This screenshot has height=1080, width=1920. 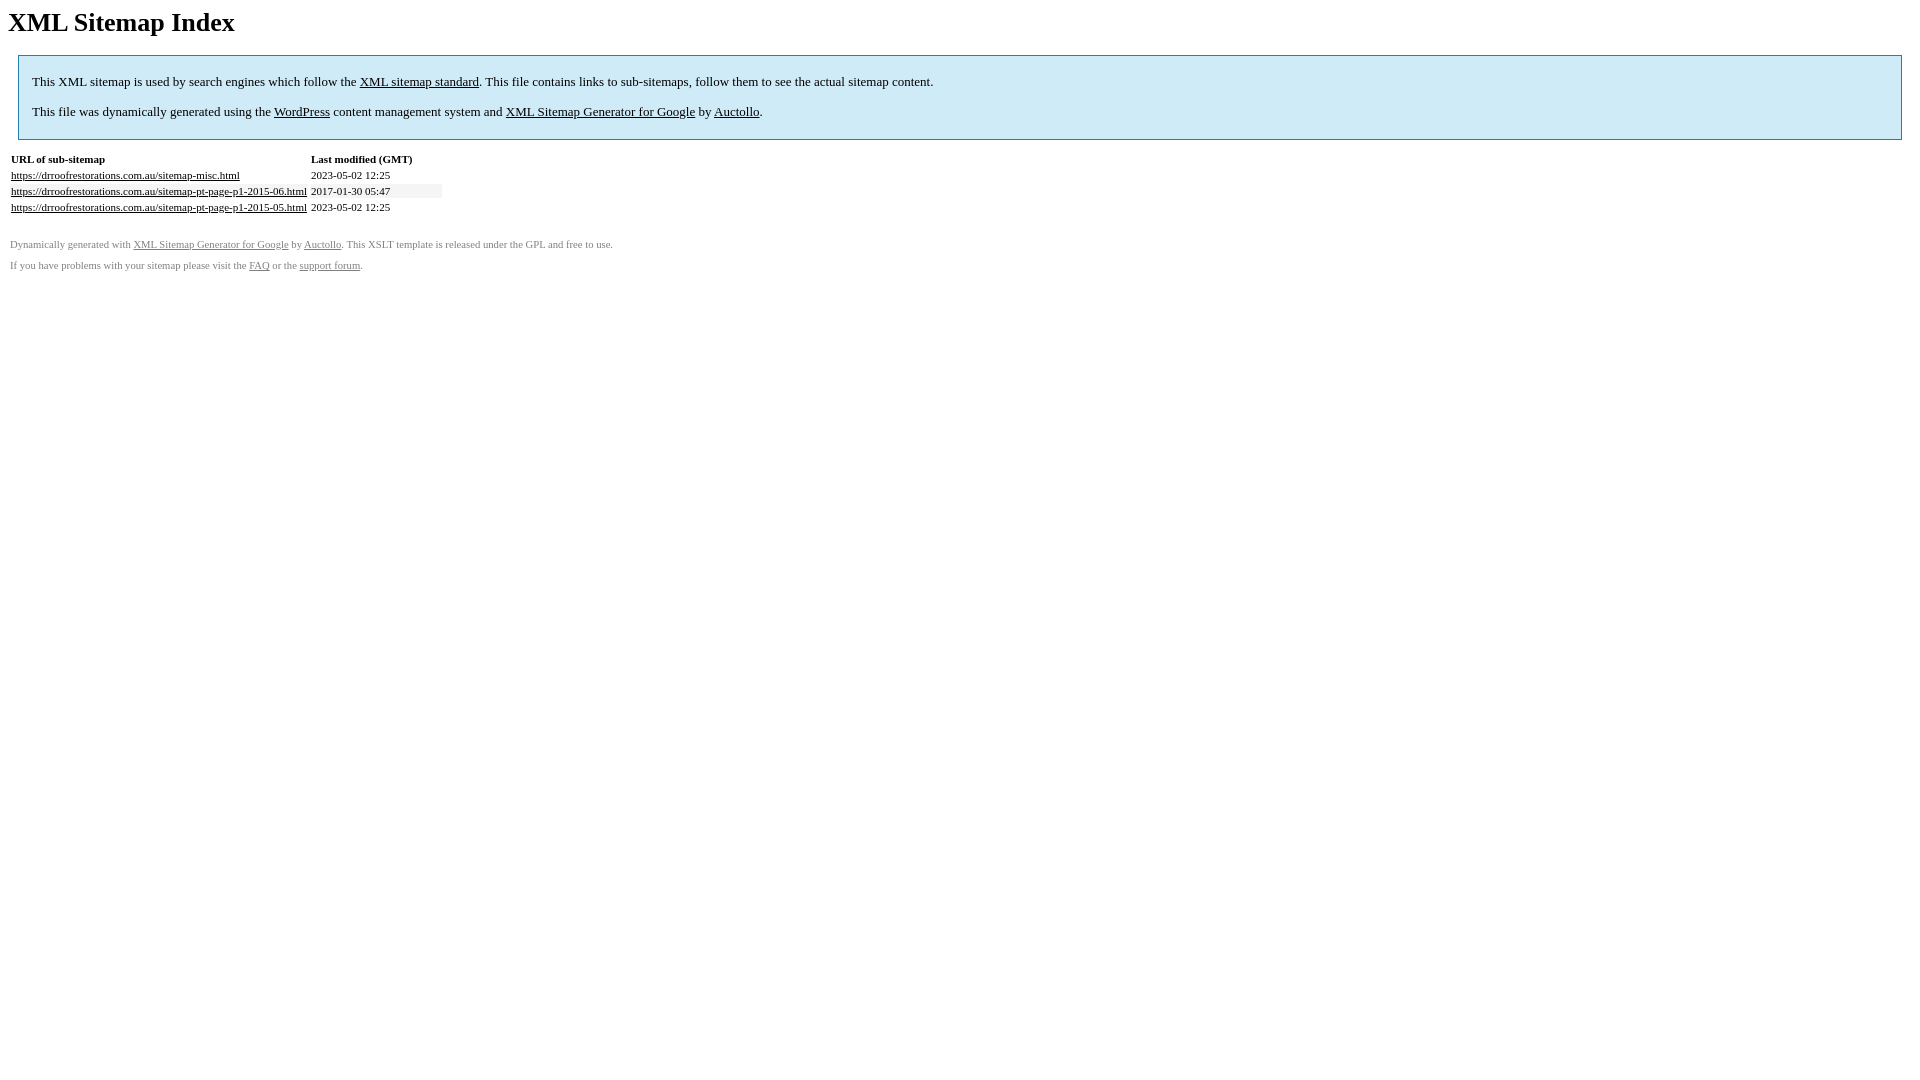 What do you see at coordinates (330, 266) in the screenshot?
I see `support forum` at bounding box center [330, 266].